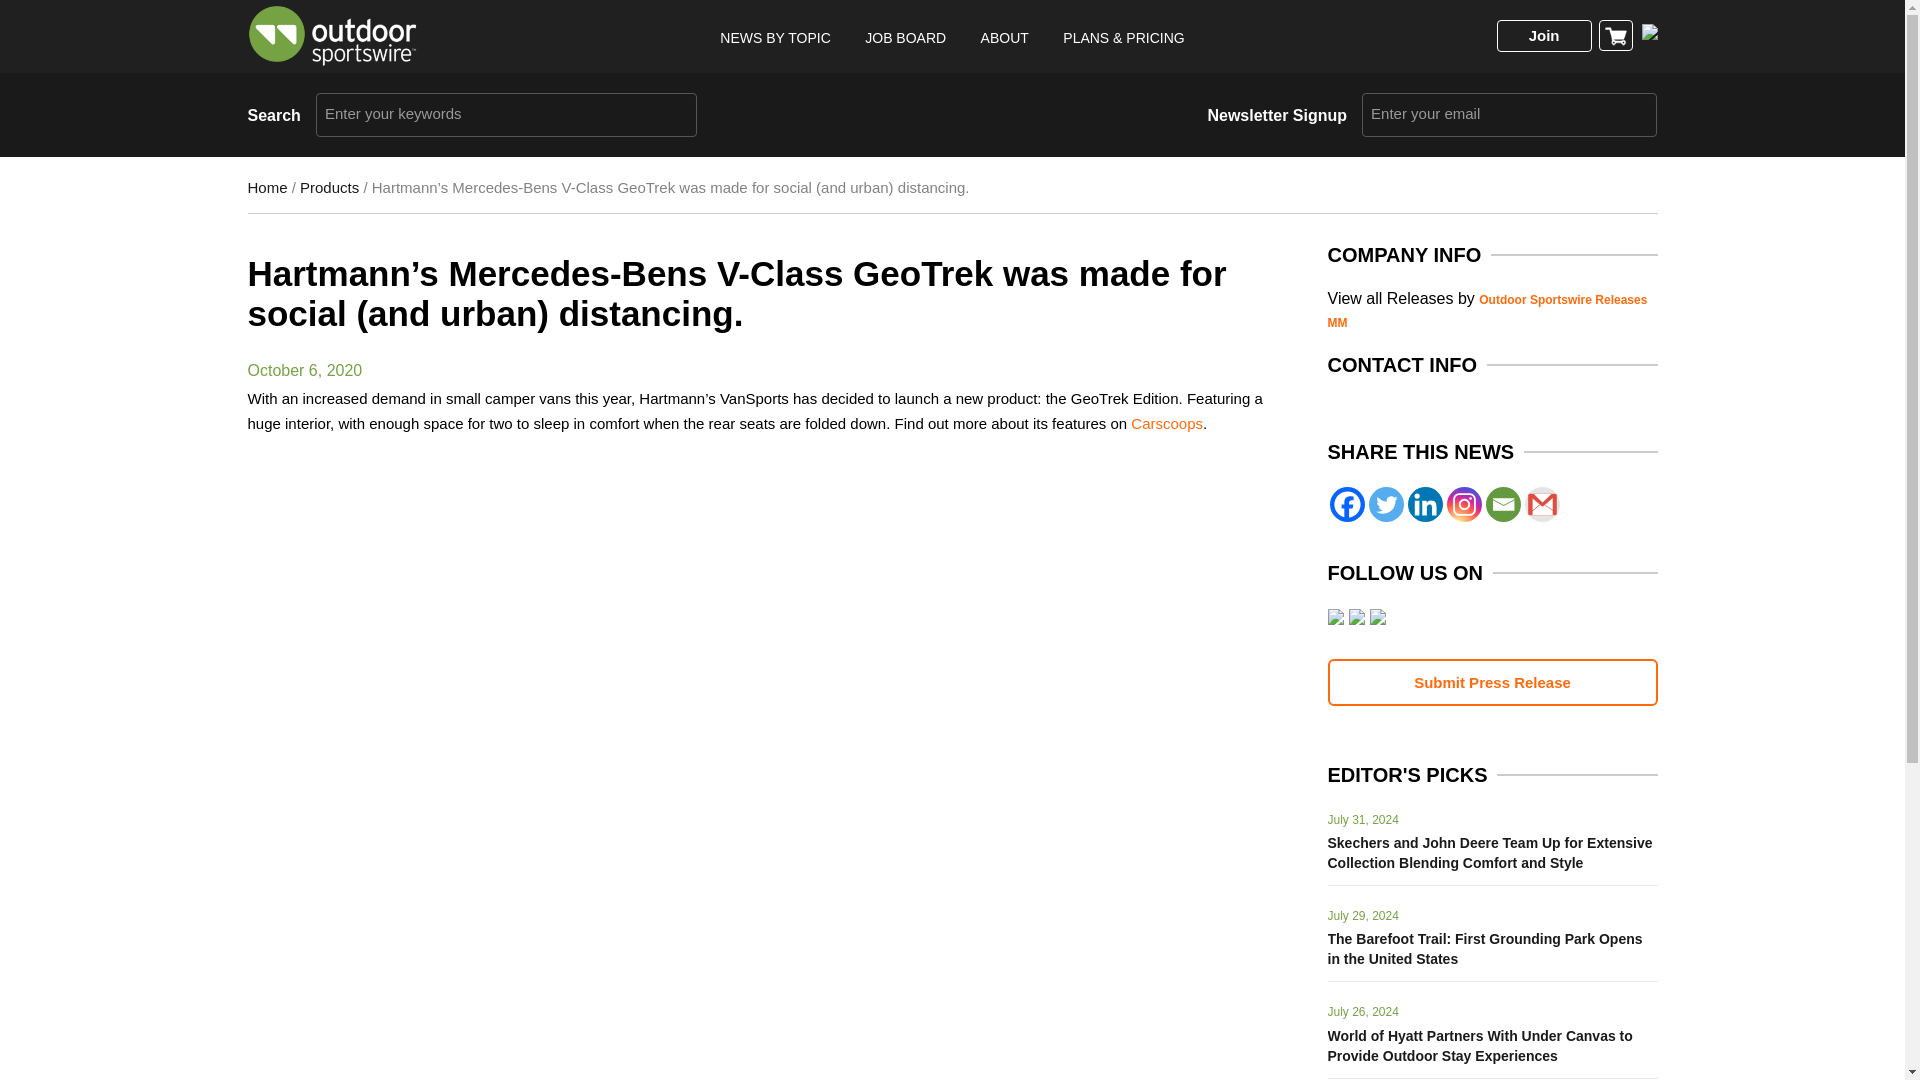 This screenshot has height=1080, width=1920. What do you see at coordinates (1005, 38) in the screenshot?
I see `ABOUT` at bounding box center [1005, 38].